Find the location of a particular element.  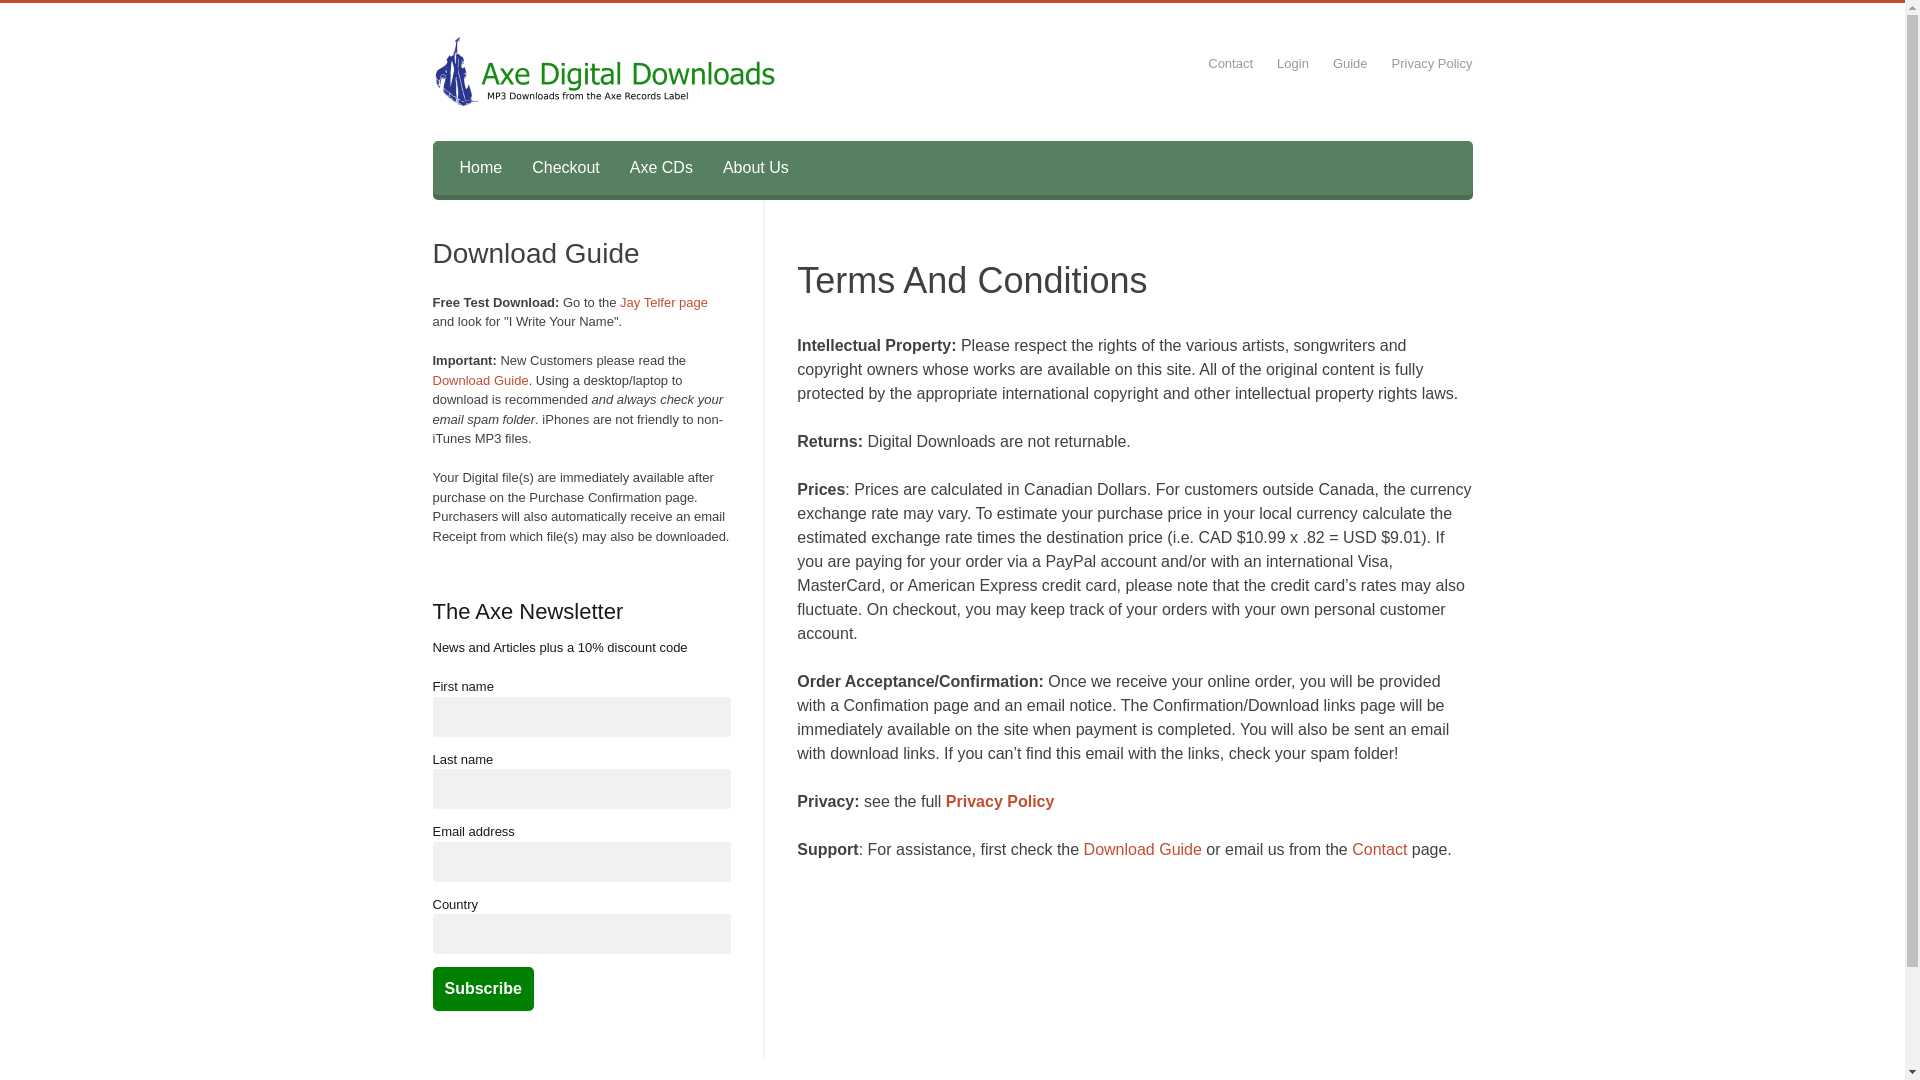

Skip to content is located at coordinates (444, 140).